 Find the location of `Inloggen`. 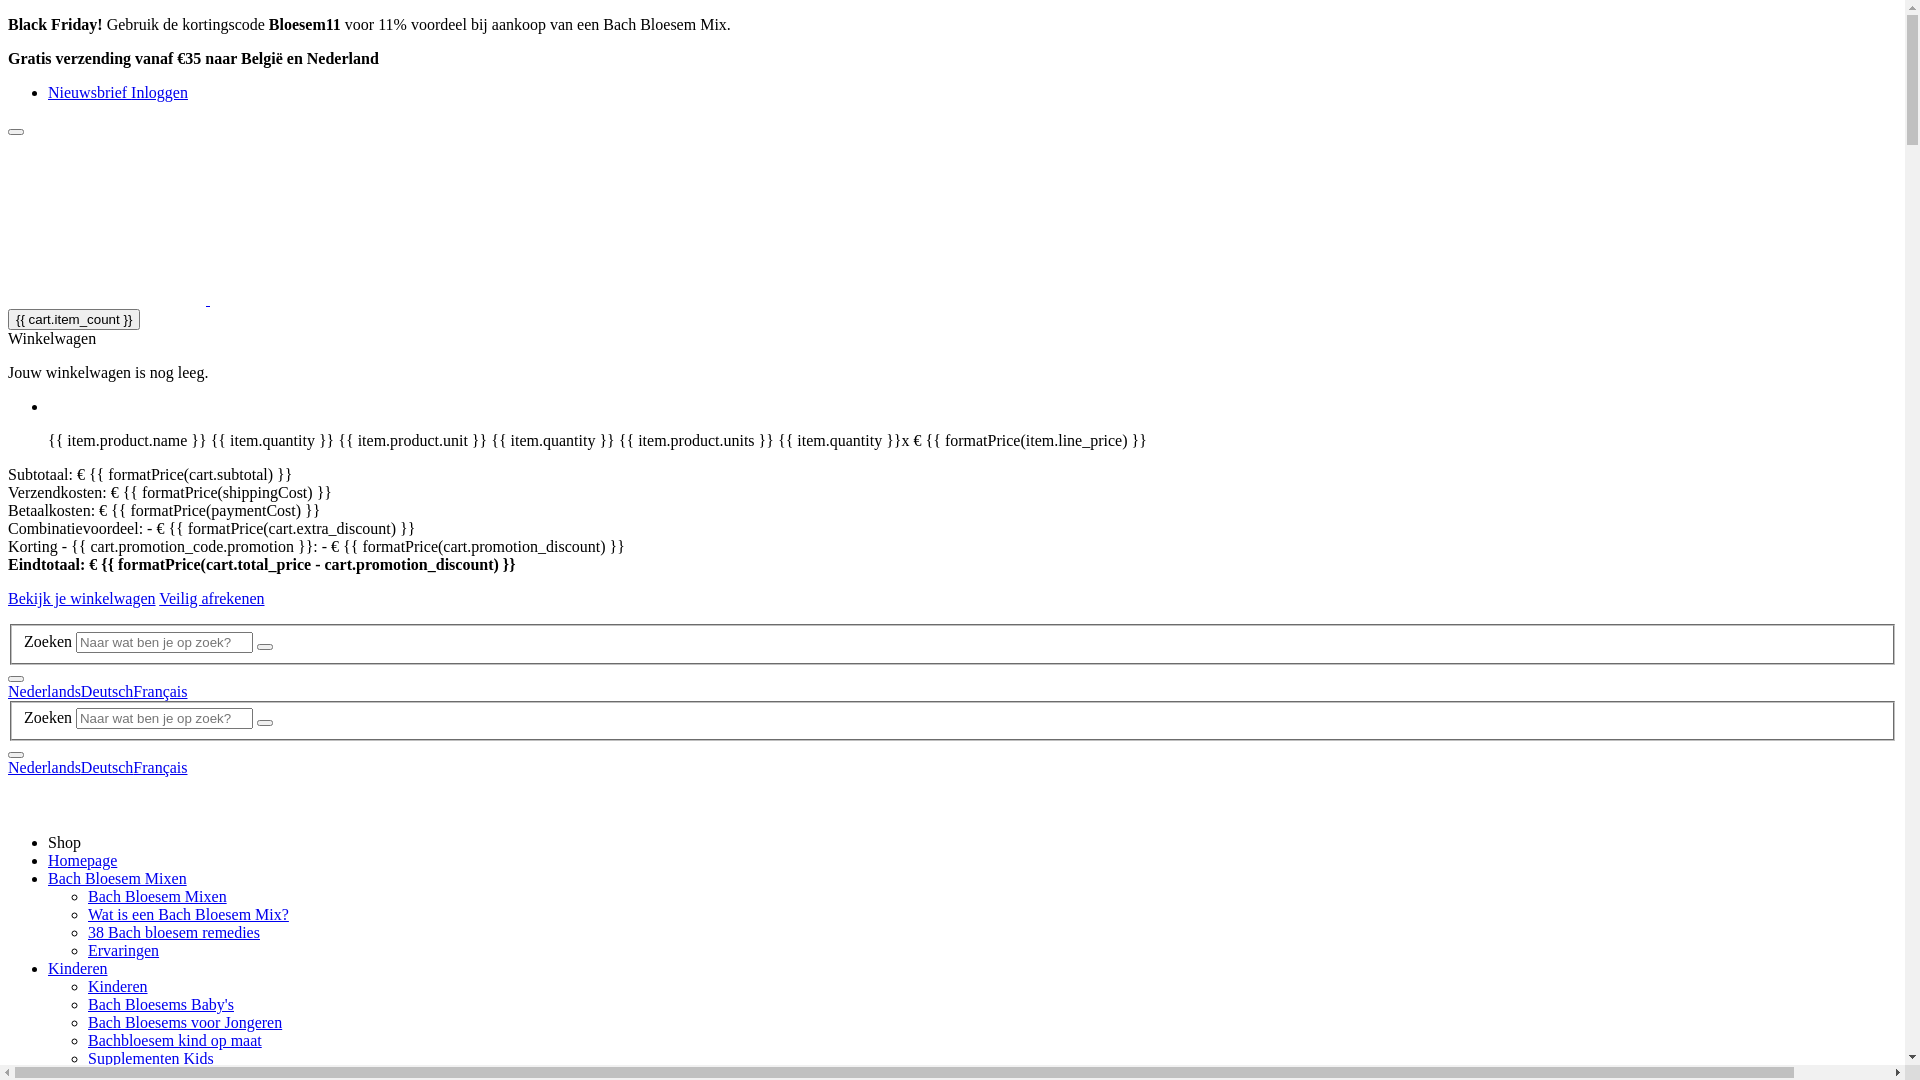

Inloggen is located at coordinates (160, 92).